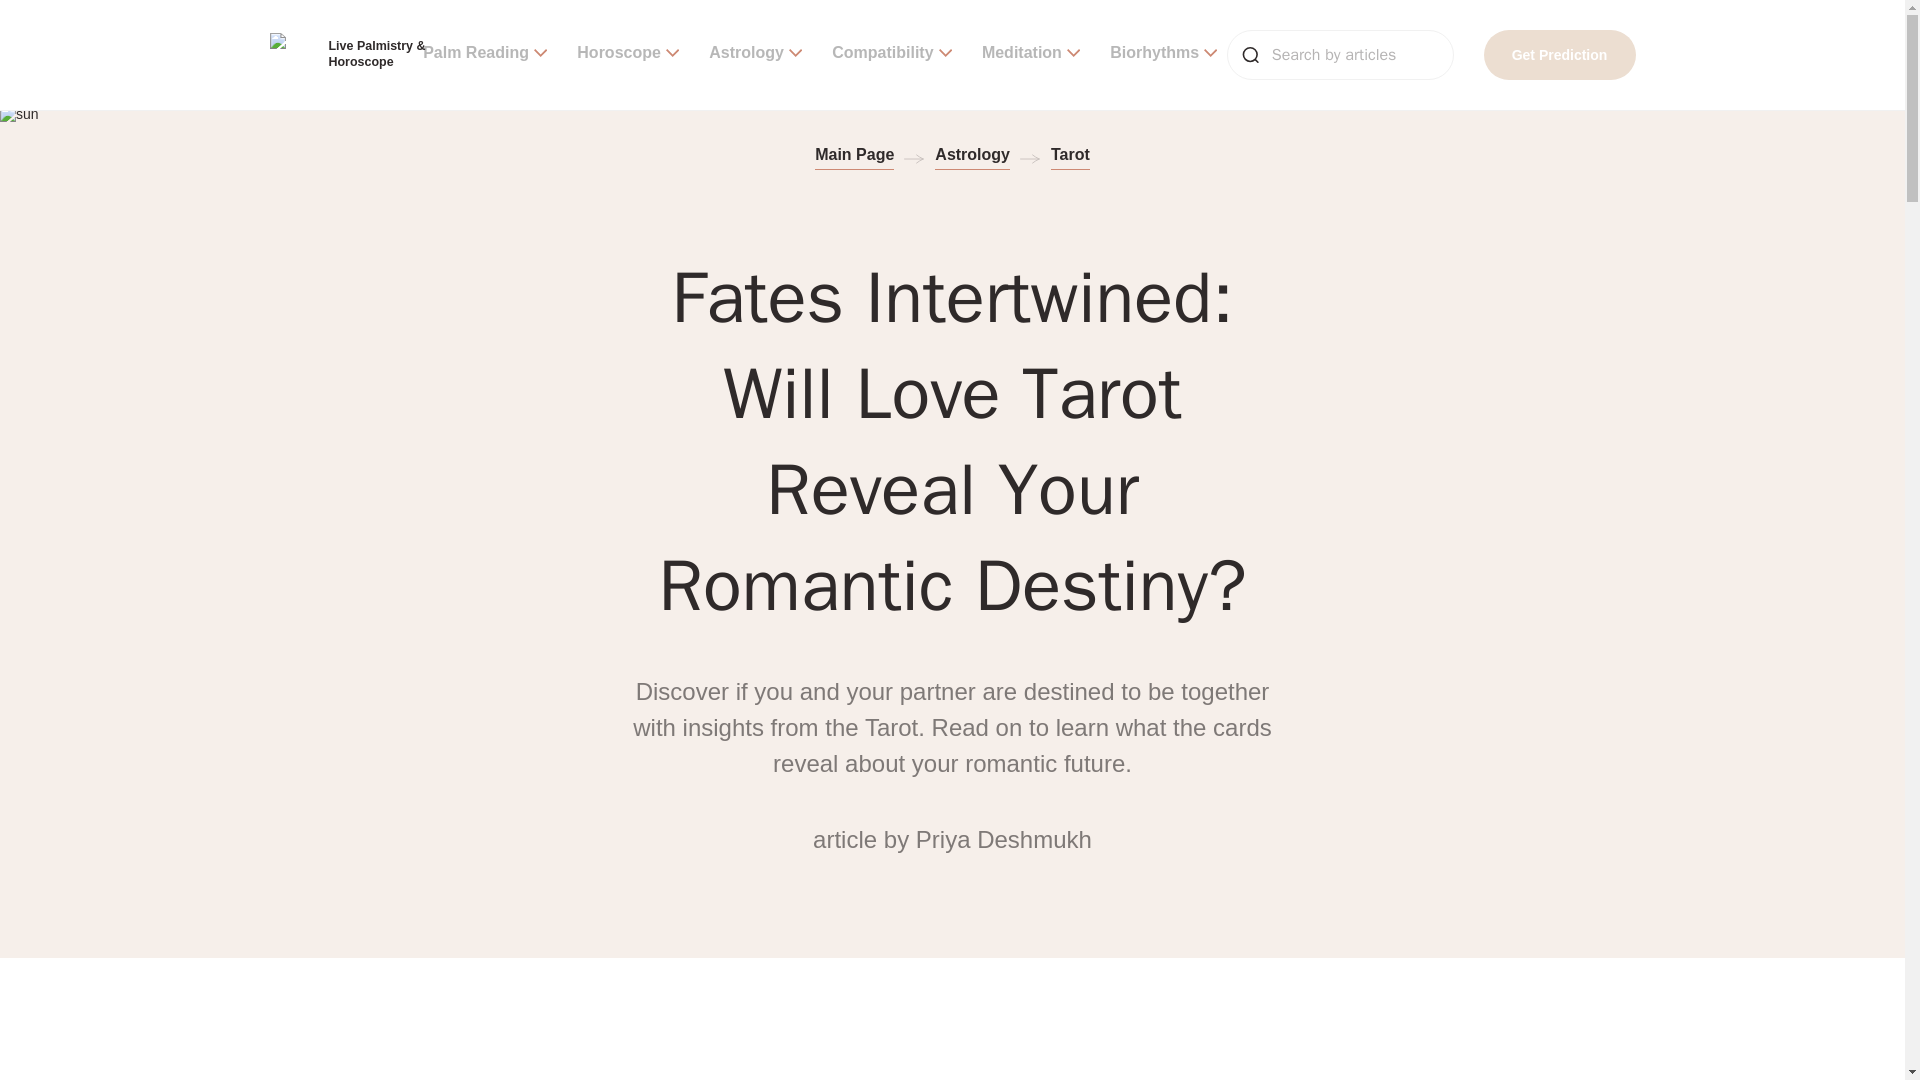  Describe the element at coordinates (484, 54) in the screenshot. I see `Palm Reading` at that location.